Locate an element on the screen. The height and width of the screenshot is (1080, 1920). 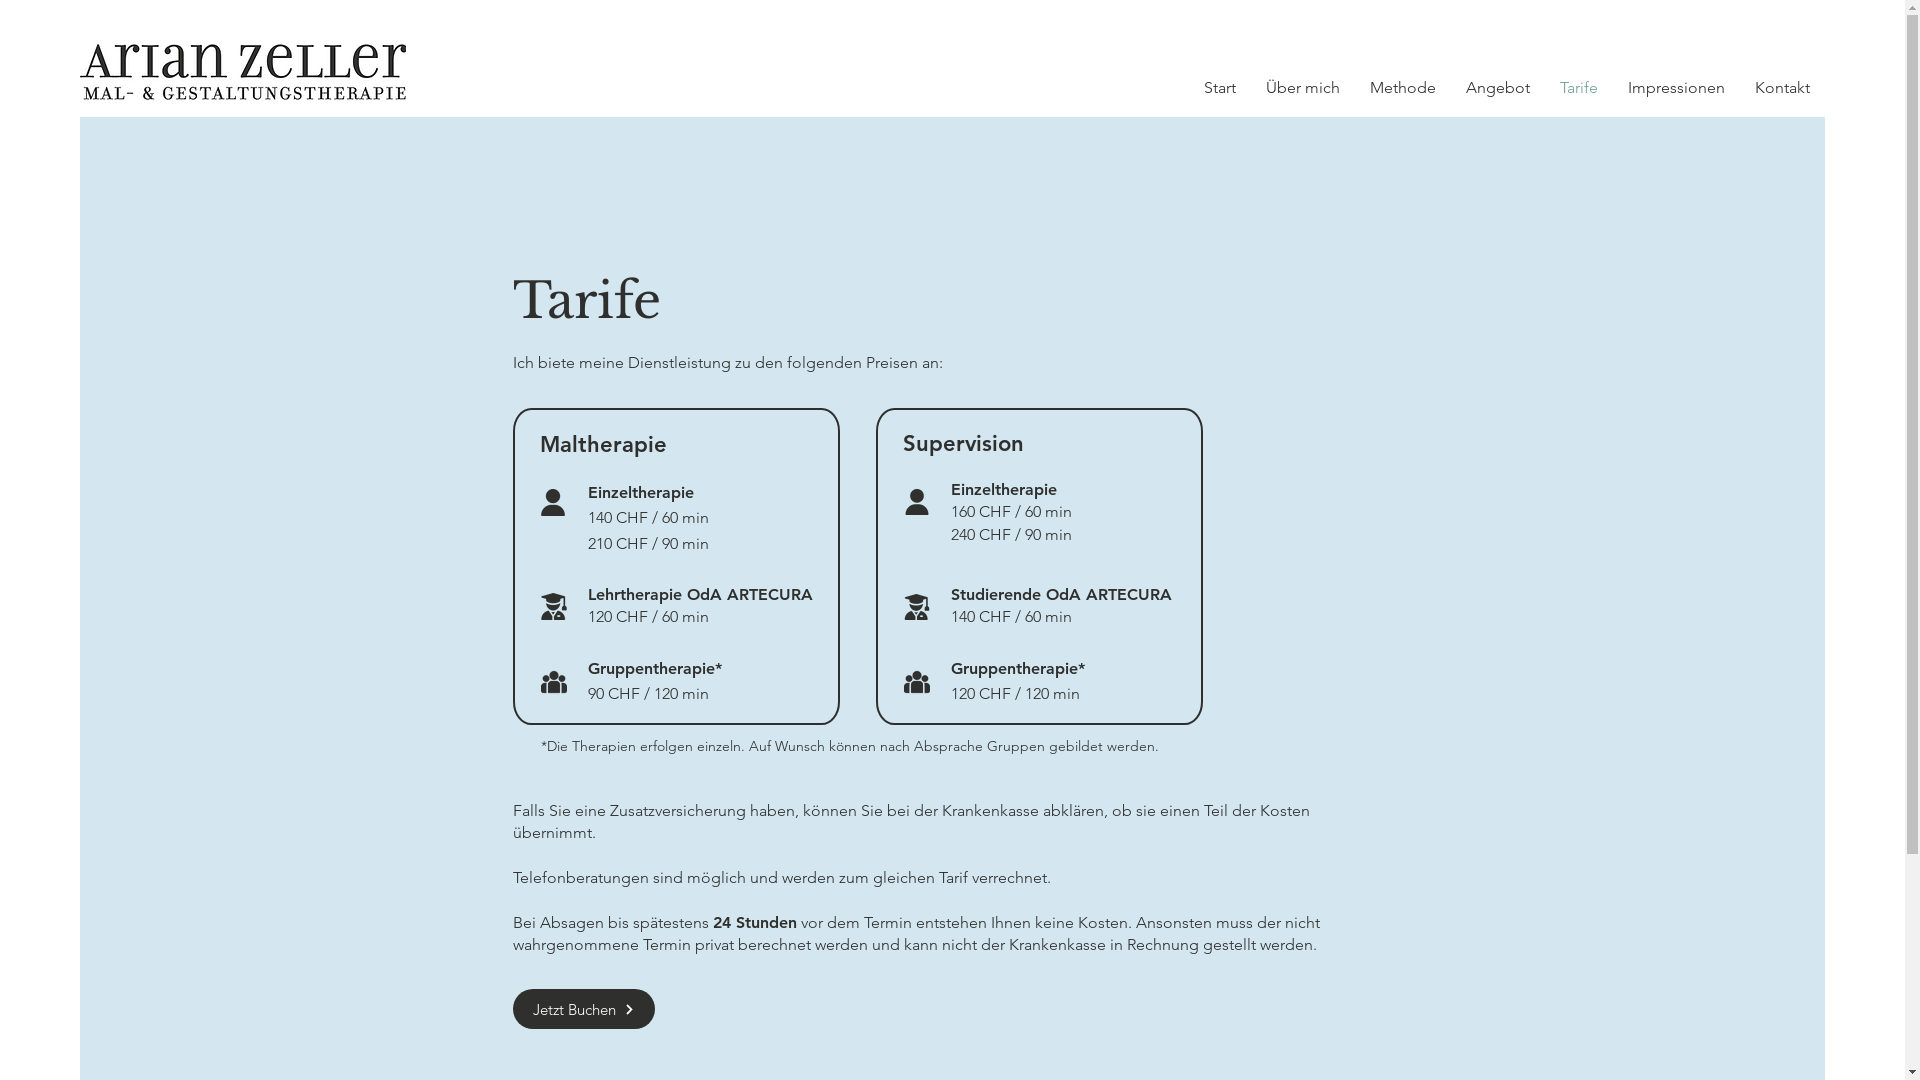
Tarife is located at coordinates (1579, 88).